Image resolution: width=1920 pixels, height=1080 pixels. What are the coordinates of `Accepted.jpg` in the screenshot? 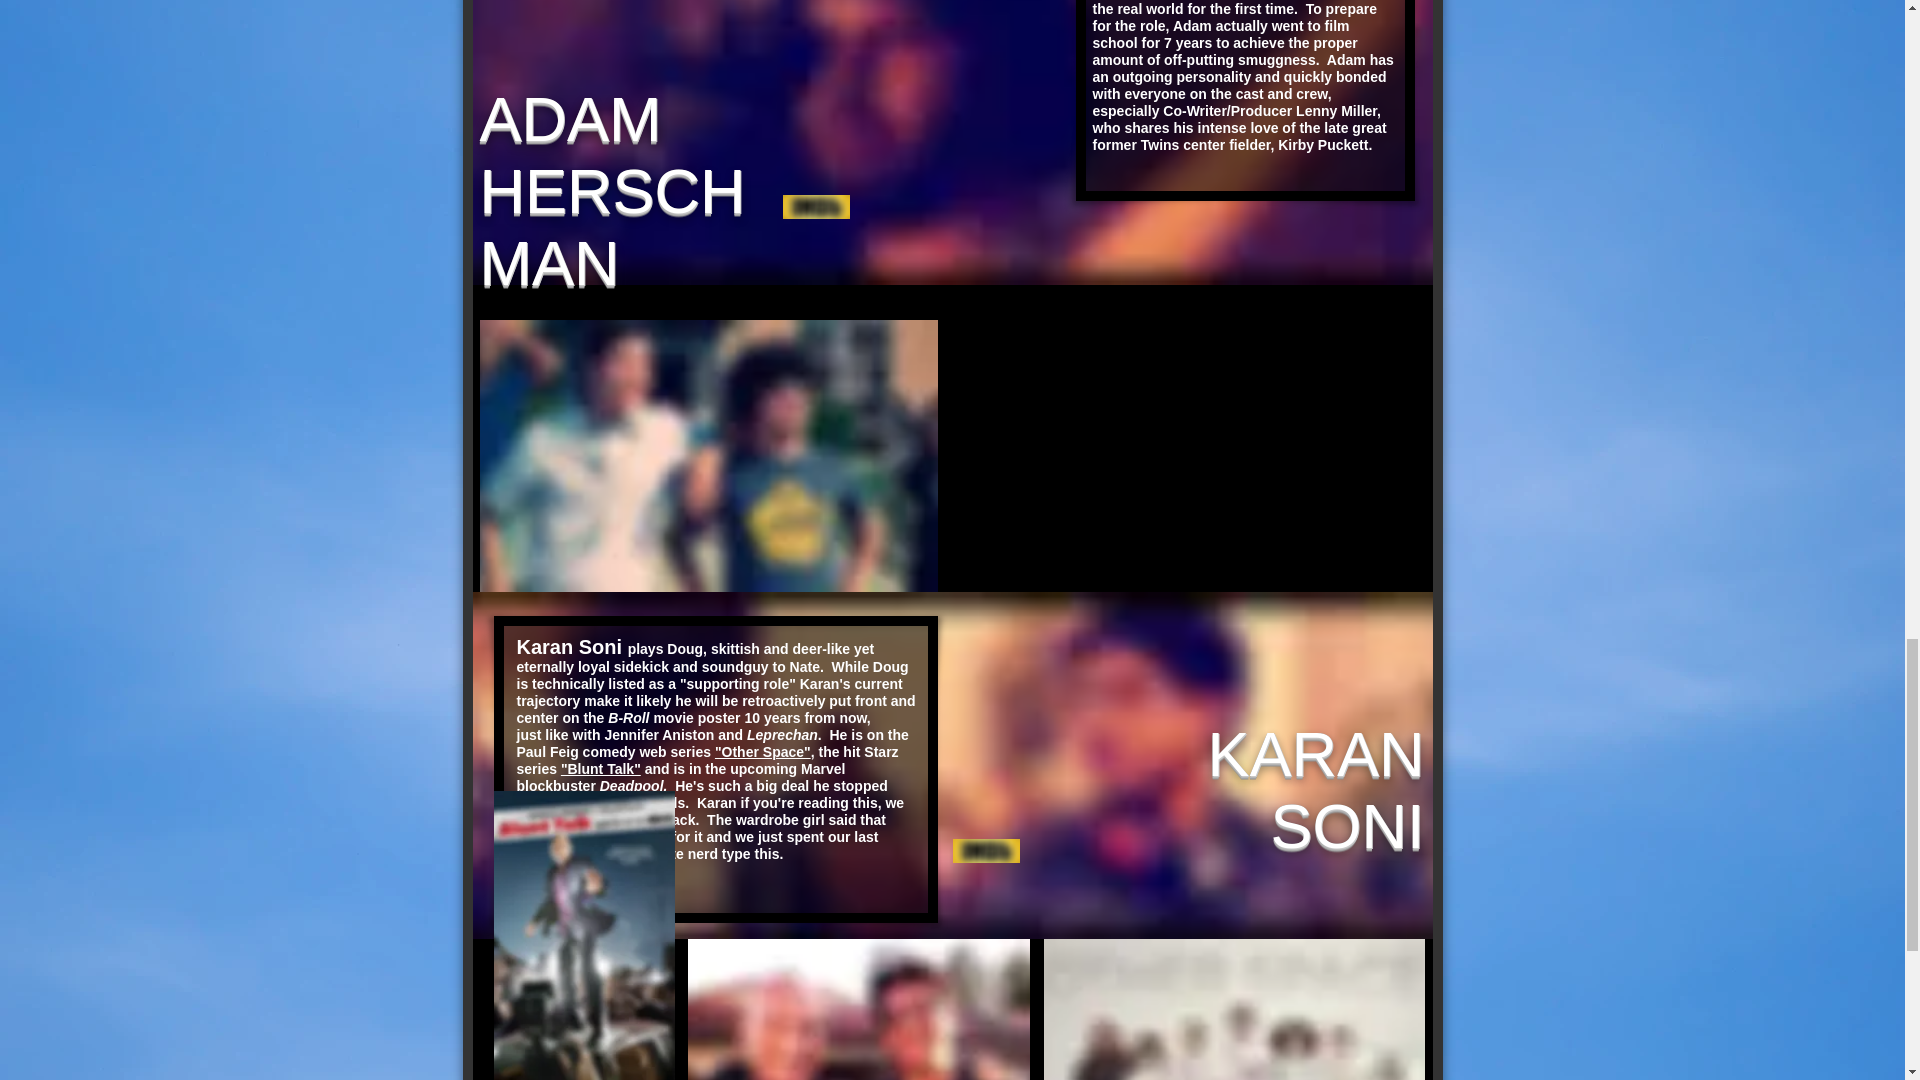 It's located at (709, 455).